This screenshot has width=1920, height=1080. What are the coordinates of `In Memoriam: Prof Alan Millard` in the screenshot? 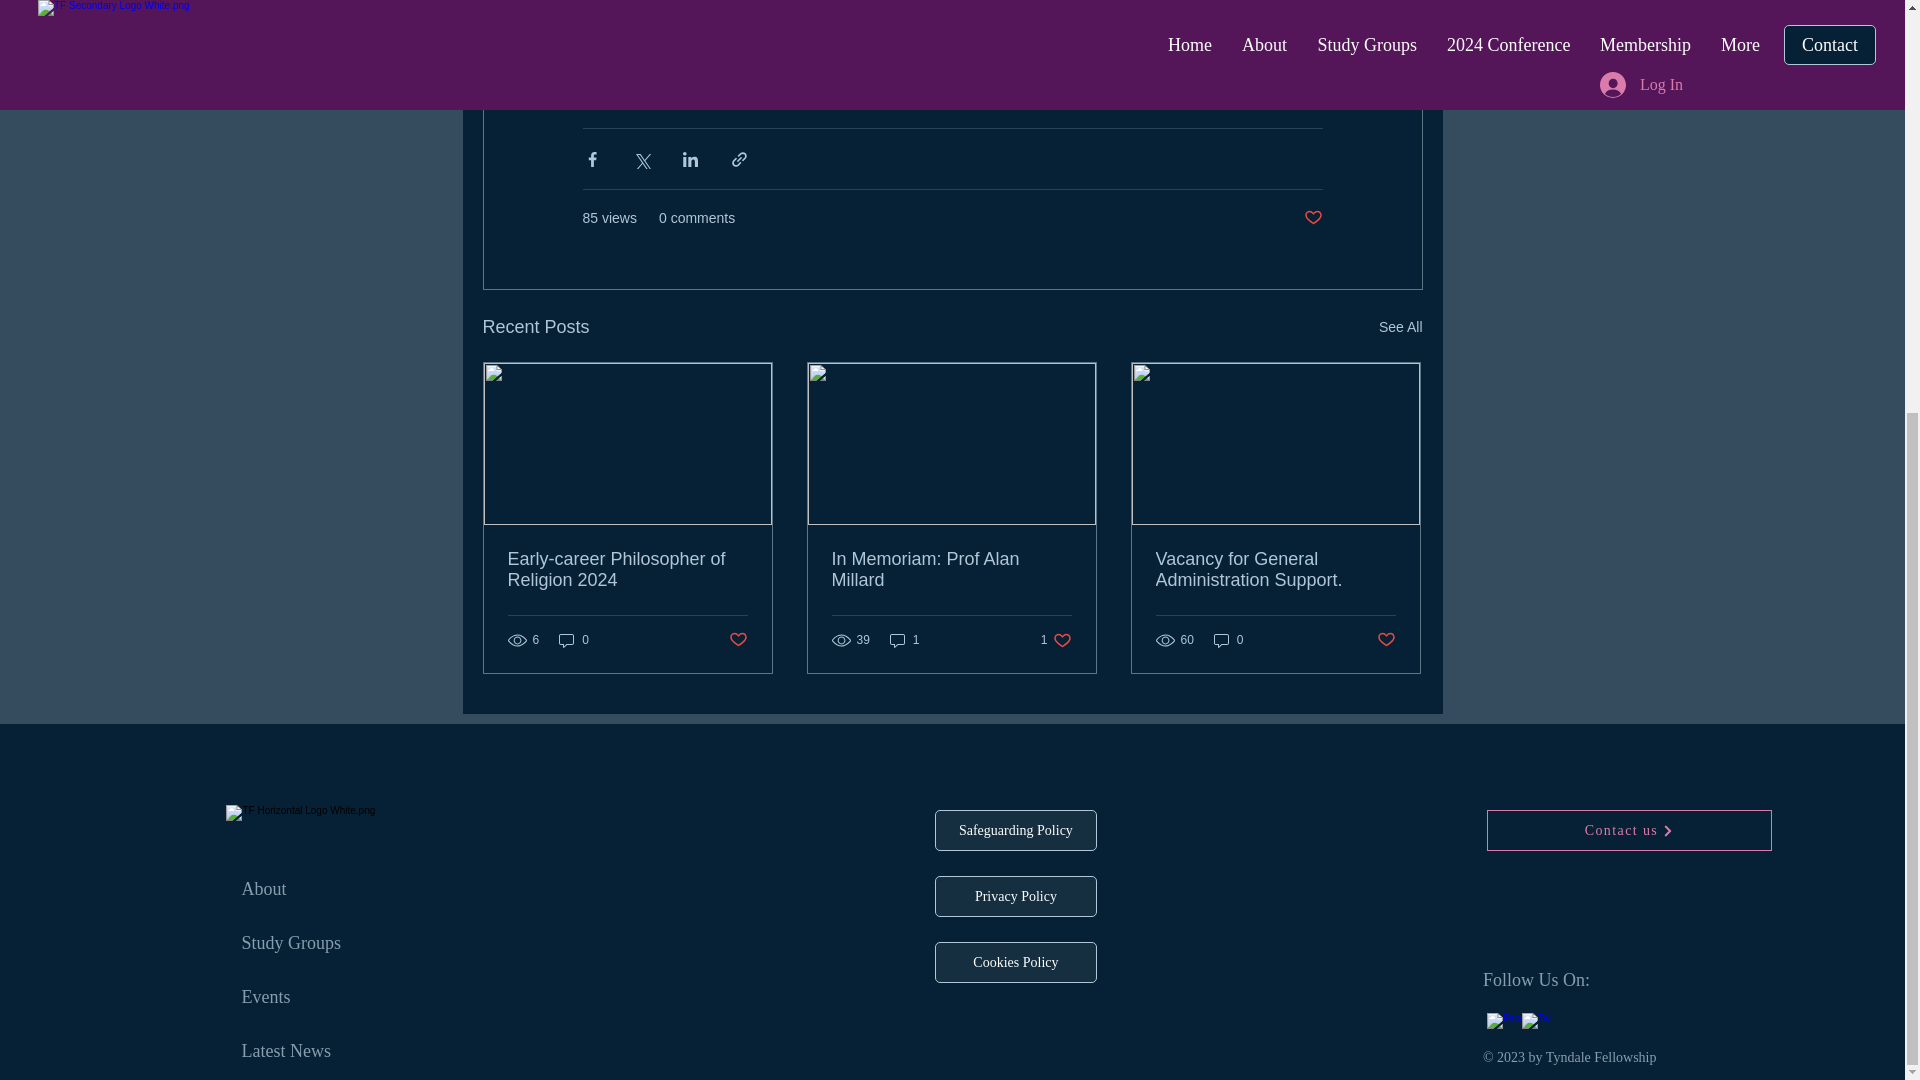 It's located at (951, 569).